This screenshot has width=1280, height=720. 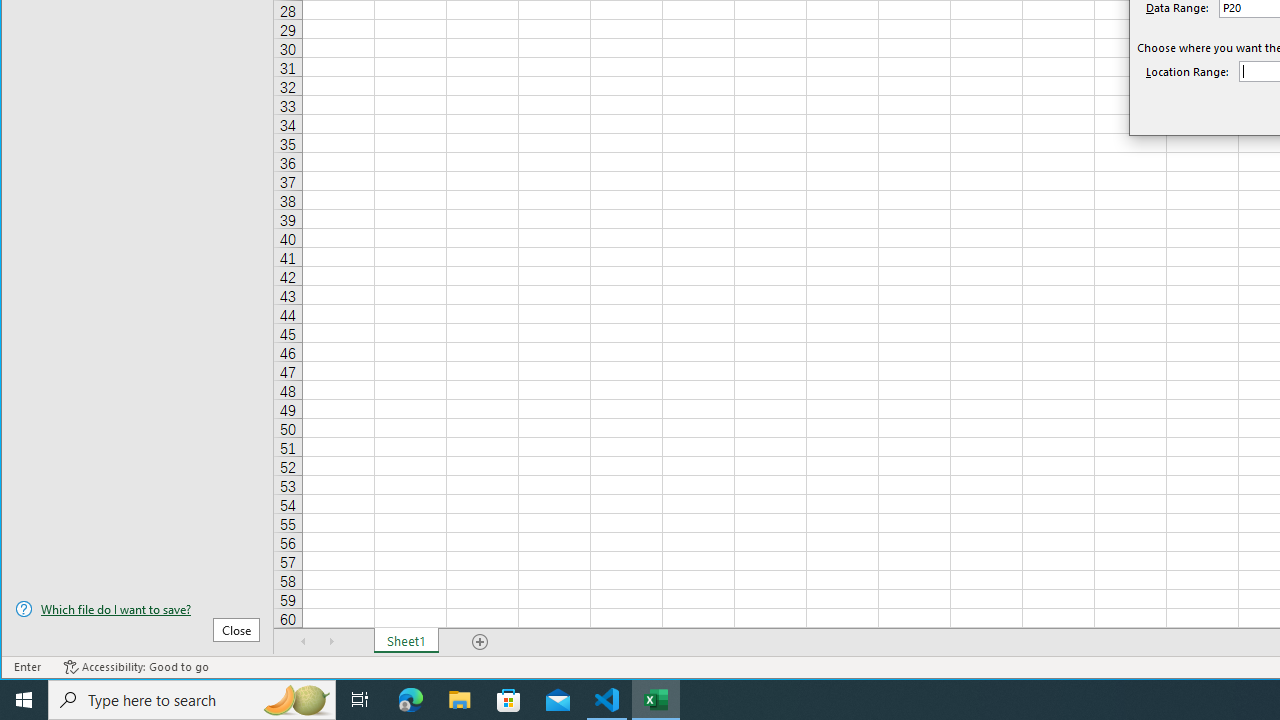 What do you see at coordinates (656, 700) in the screenshot?
I see `Excel - 1 running window` at bounding box center [656, 700].